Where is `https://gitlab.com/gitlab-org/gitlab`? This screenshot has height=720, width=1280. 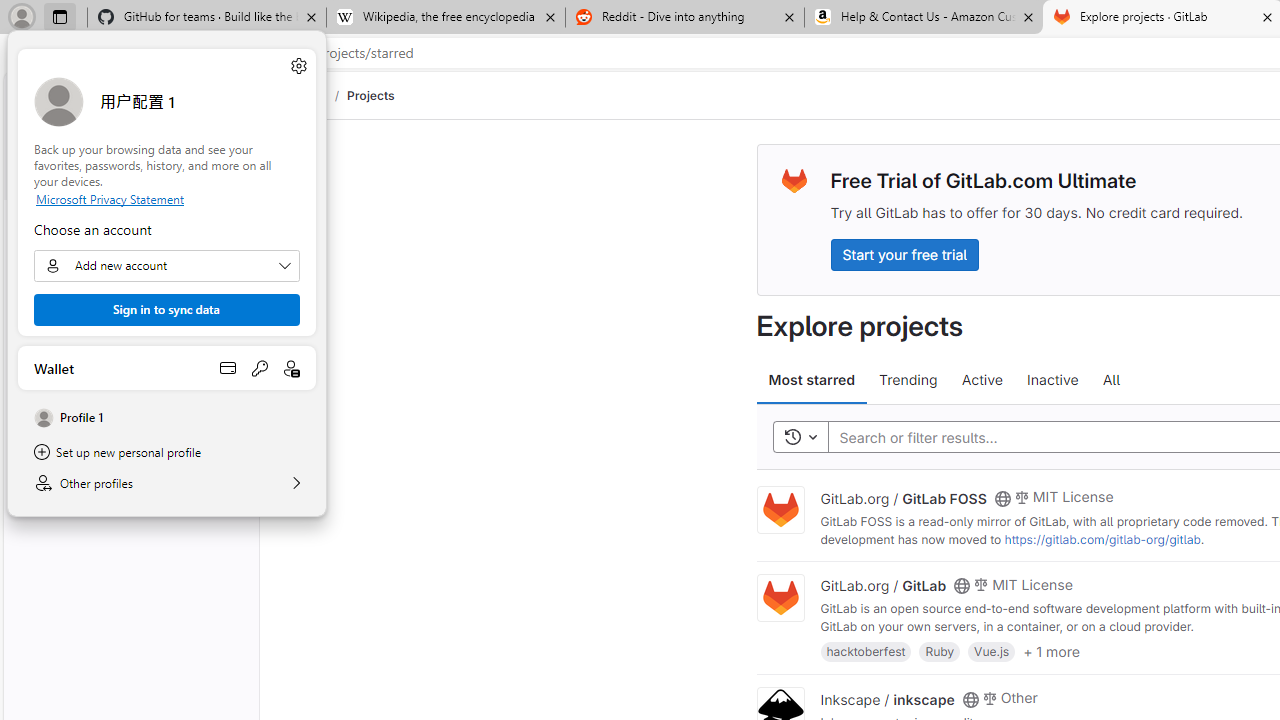 https://gitlab.com/gitlab-org/gitlab is located at coordinates (1102, 539).